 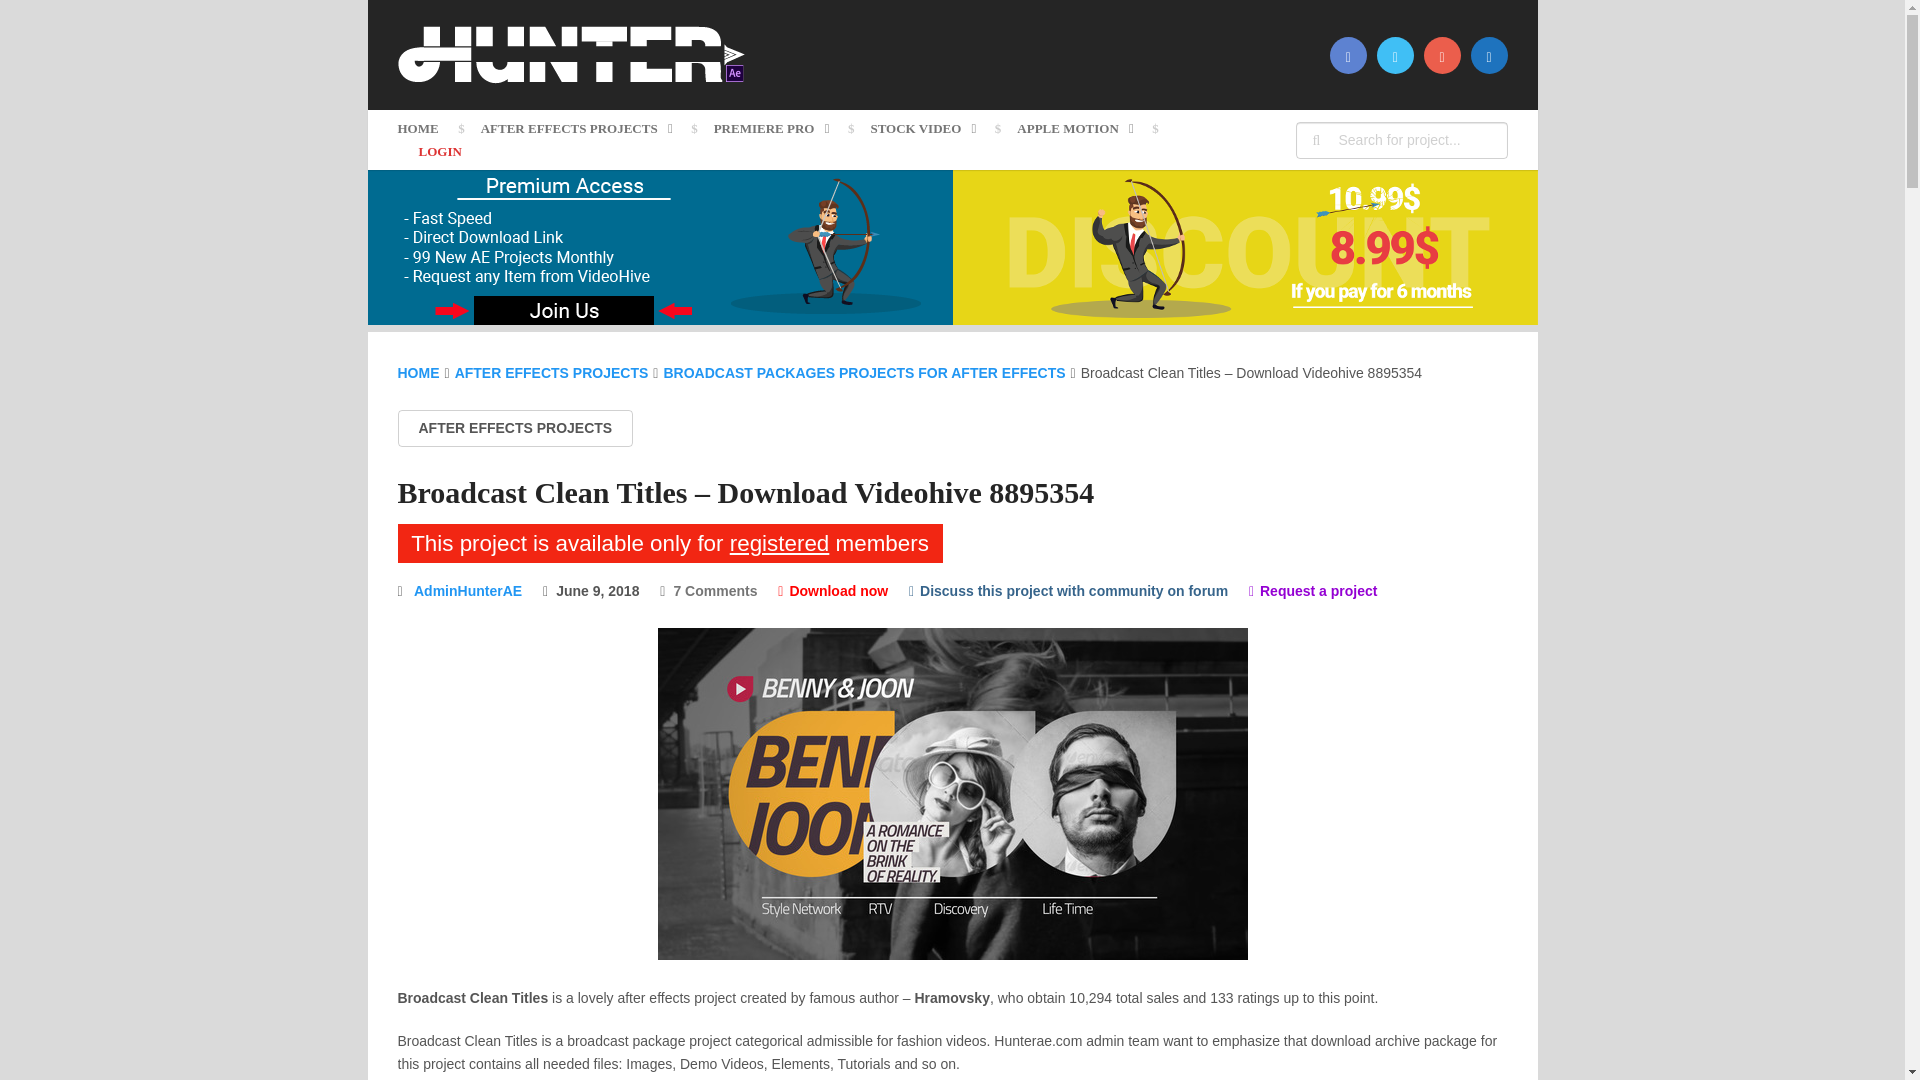 What do you see at coordinates (1068, 591) in the screenshot?
I see `Hunterae.com Forum` at bounding box center [1068, 591].